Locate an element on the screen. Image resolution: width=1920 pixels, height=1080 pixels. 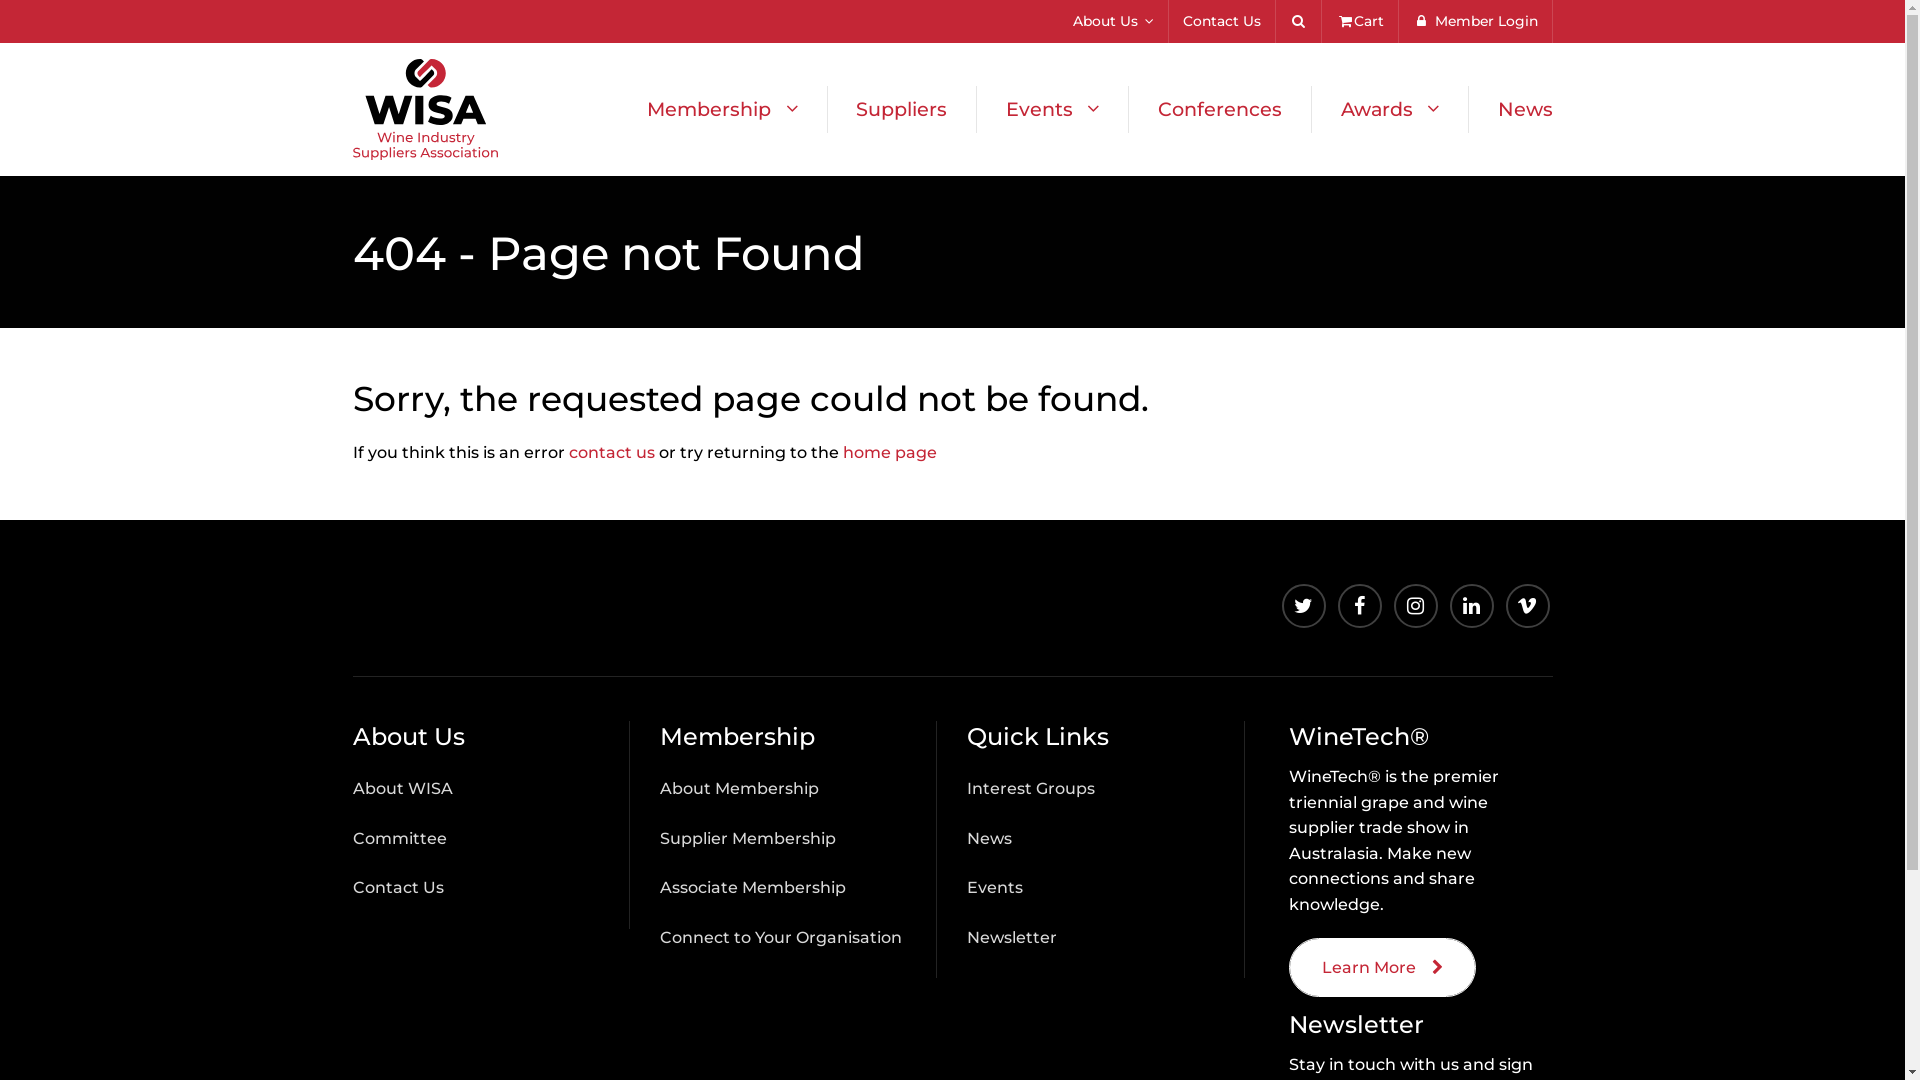
Interest Groups is located at coordinates (1031, 788).